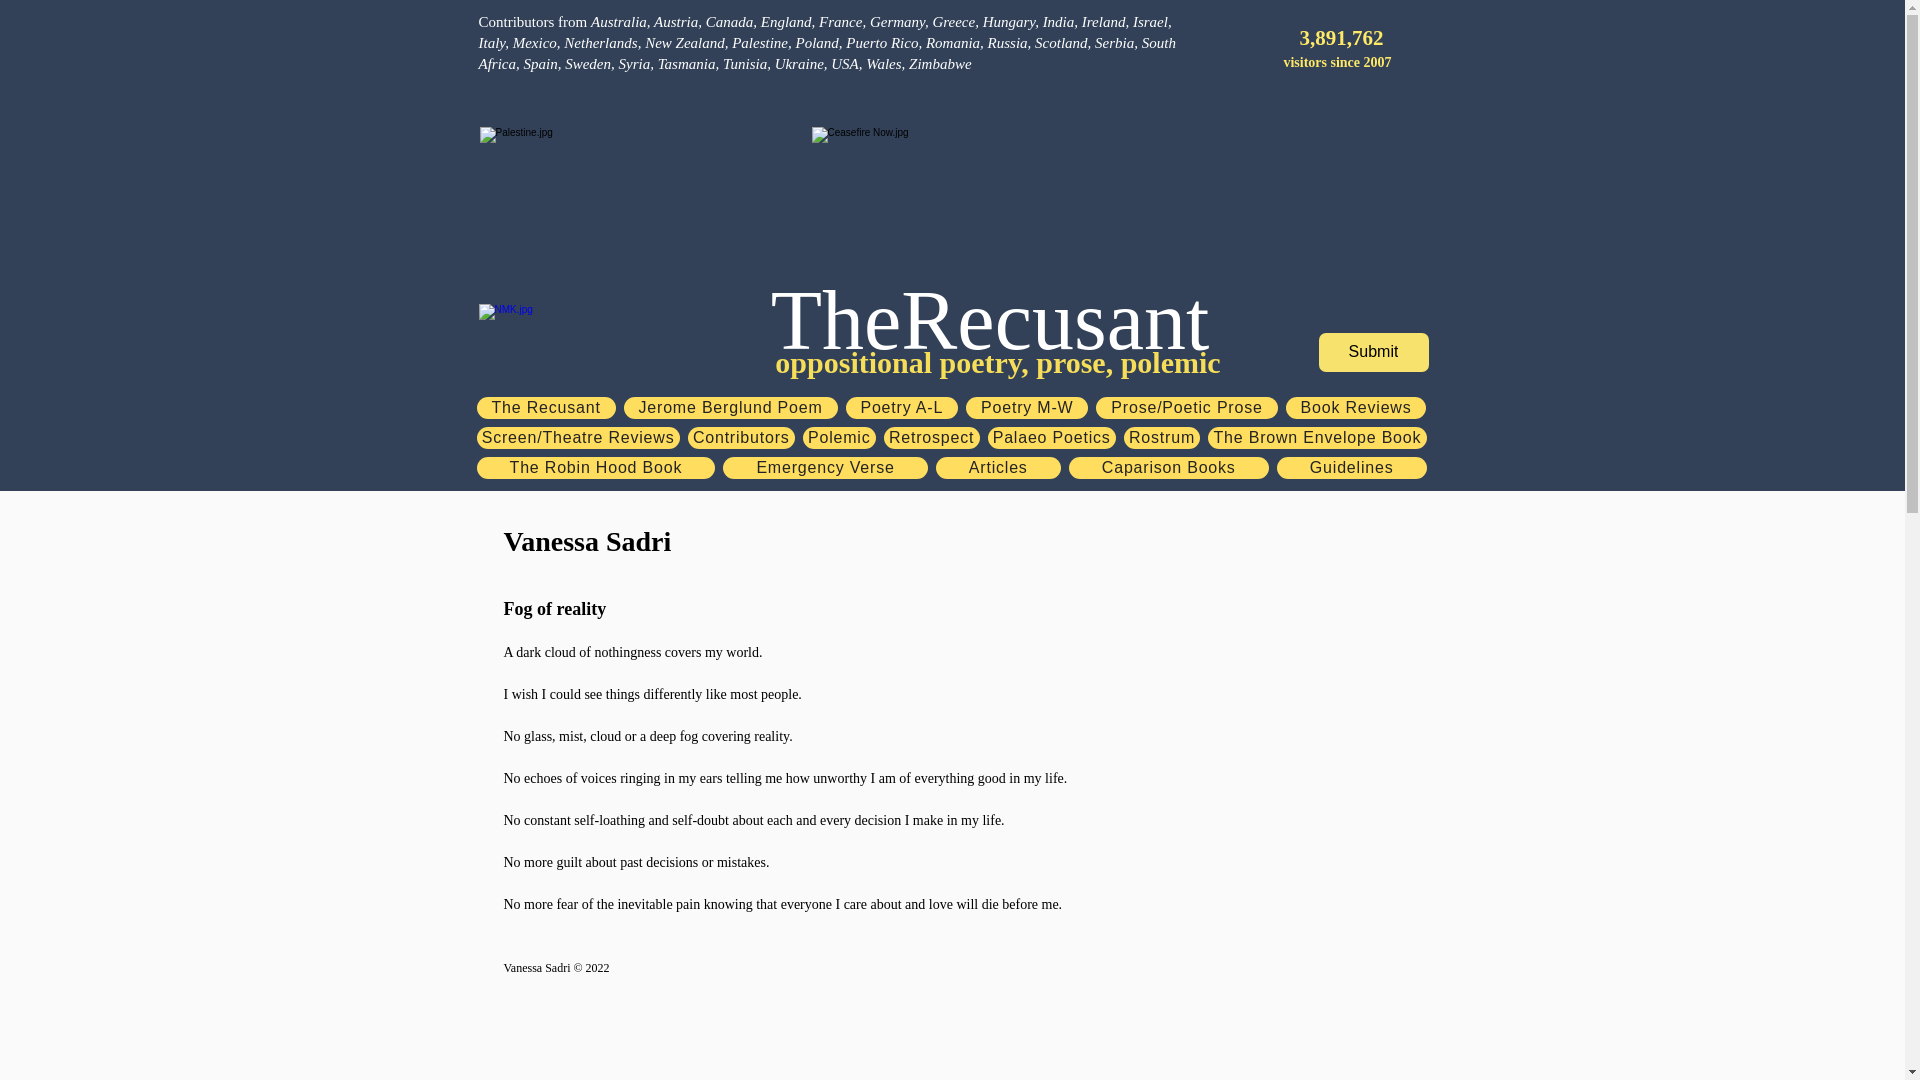  I want to click on Poetry M-W, so click(1026, 408).